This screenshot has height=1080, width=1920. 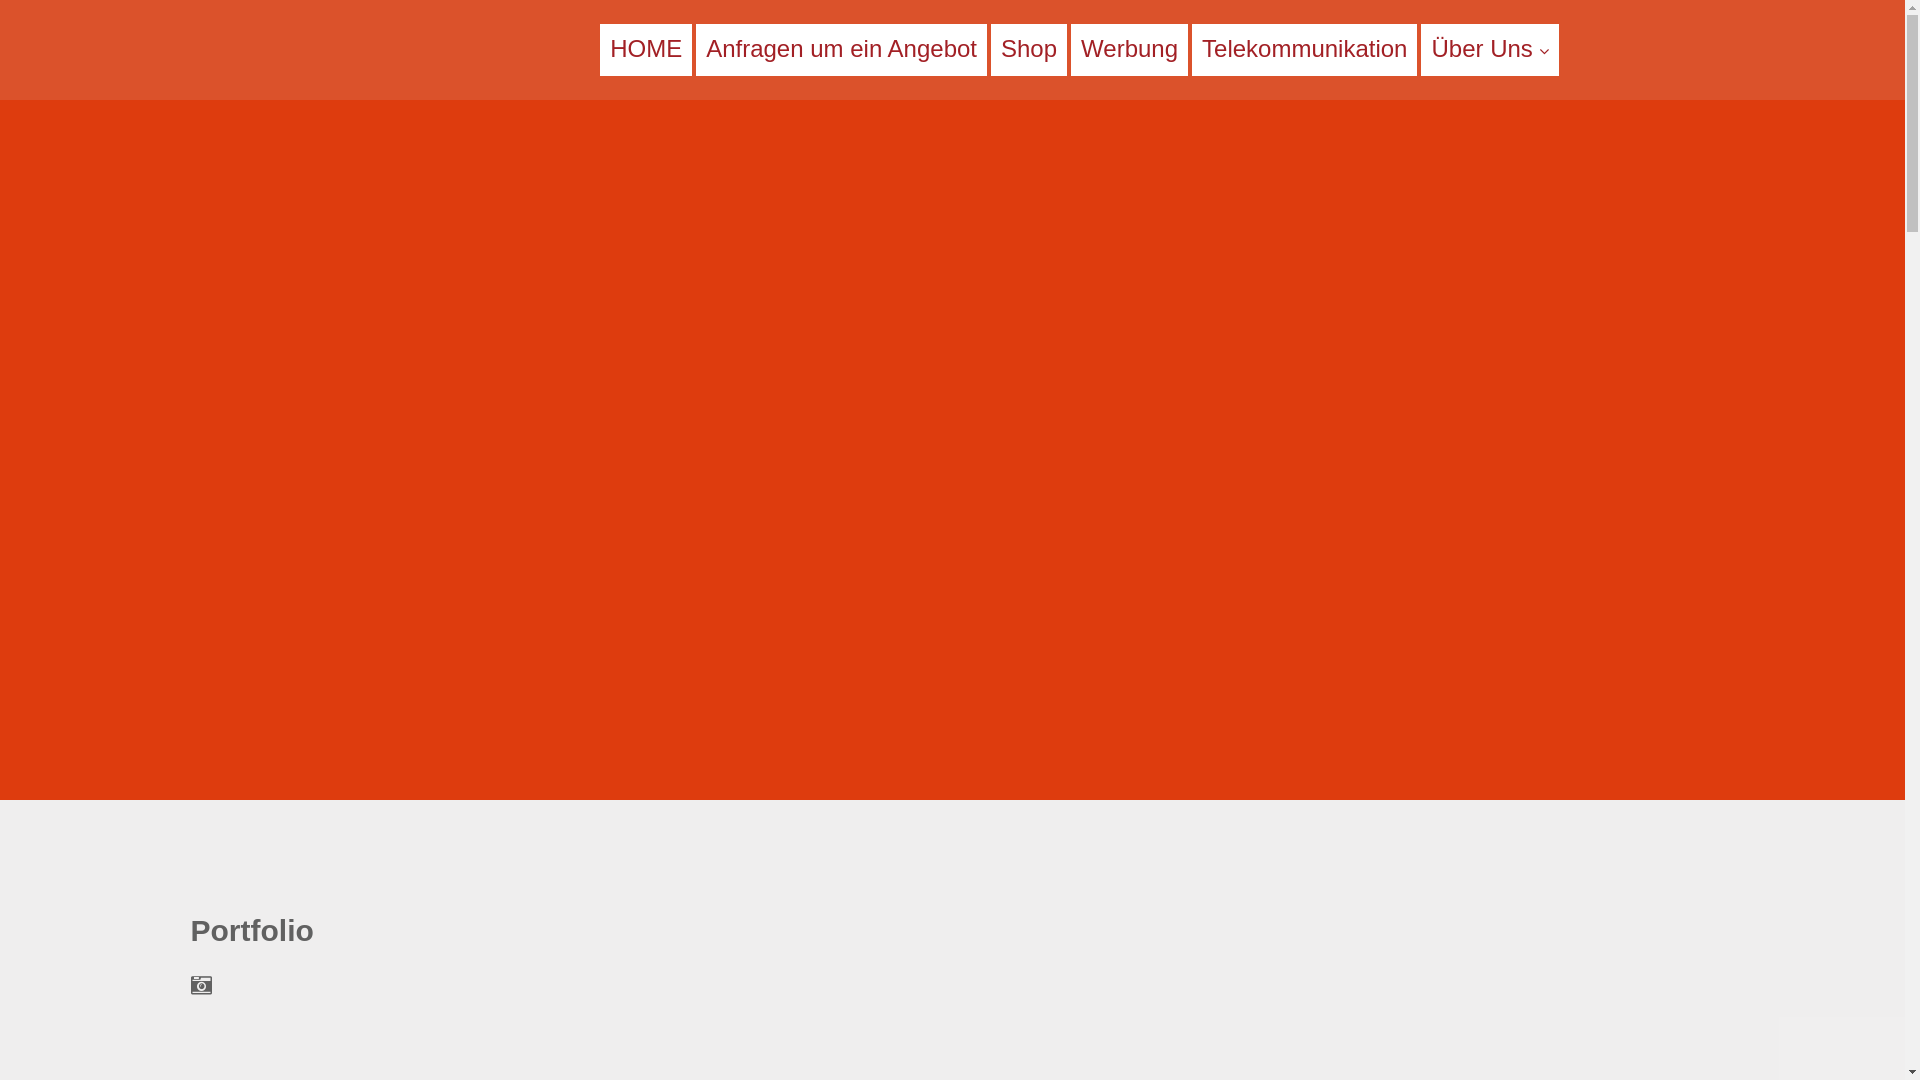 I want to click on  , so click(x=309, y=48).